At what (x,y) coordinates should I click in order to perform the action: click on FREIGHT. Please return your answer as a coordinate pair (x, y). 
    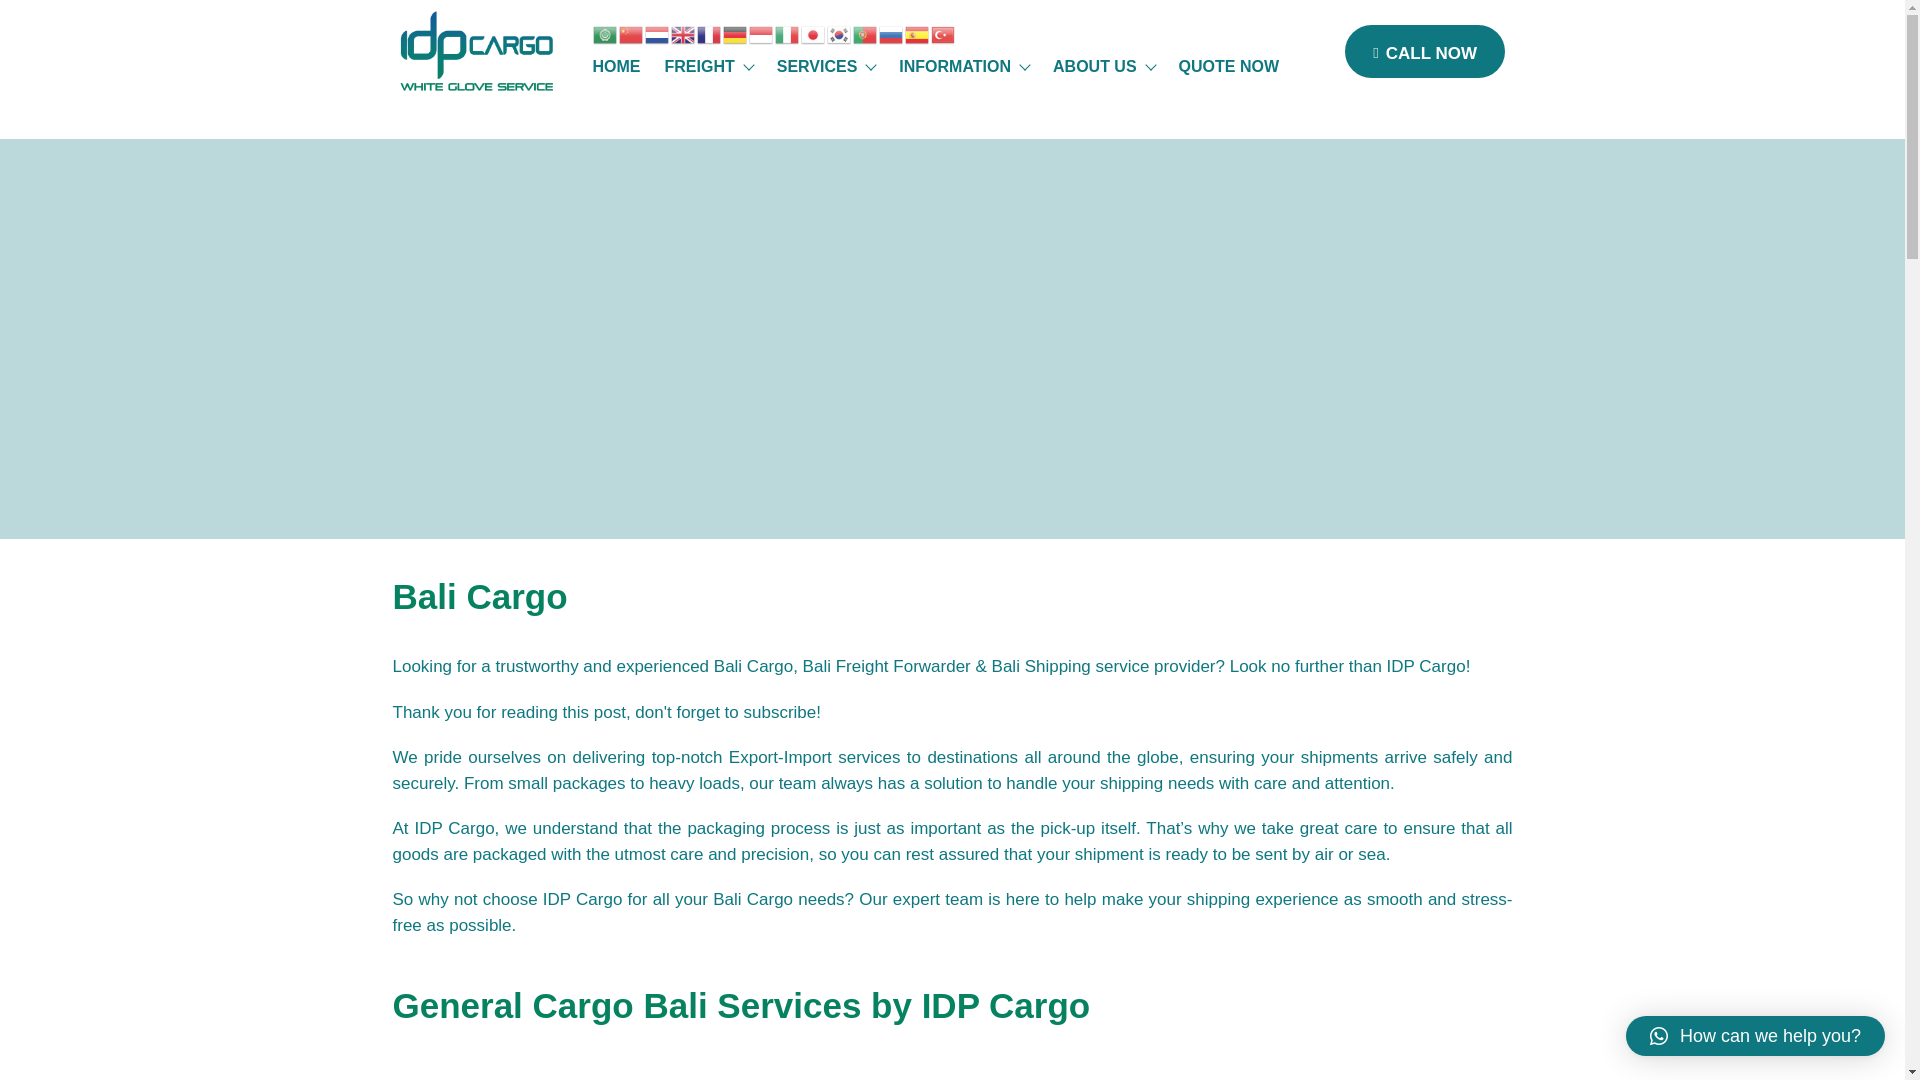
    Looking at the image, I should click on (708, 67).